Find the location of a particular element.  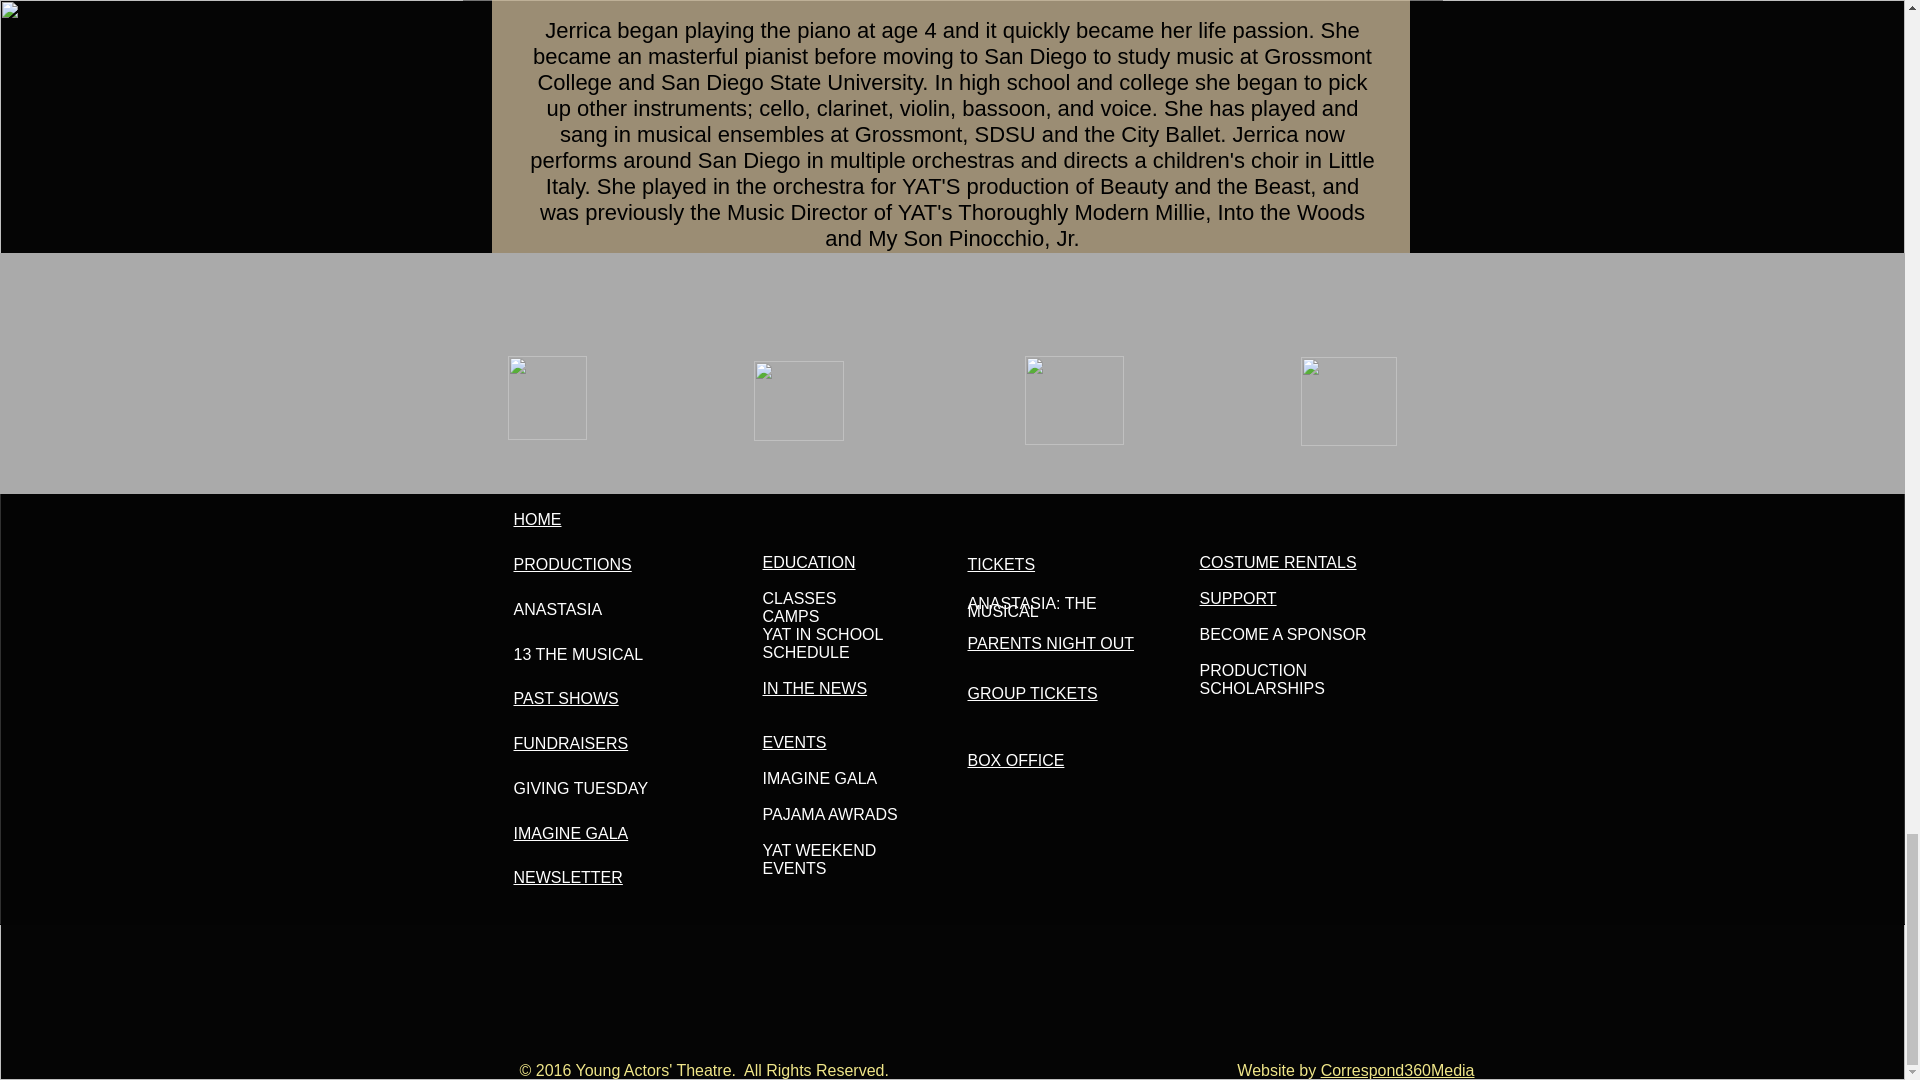

IMAGINE GALA is located at coordinates (572, 834).